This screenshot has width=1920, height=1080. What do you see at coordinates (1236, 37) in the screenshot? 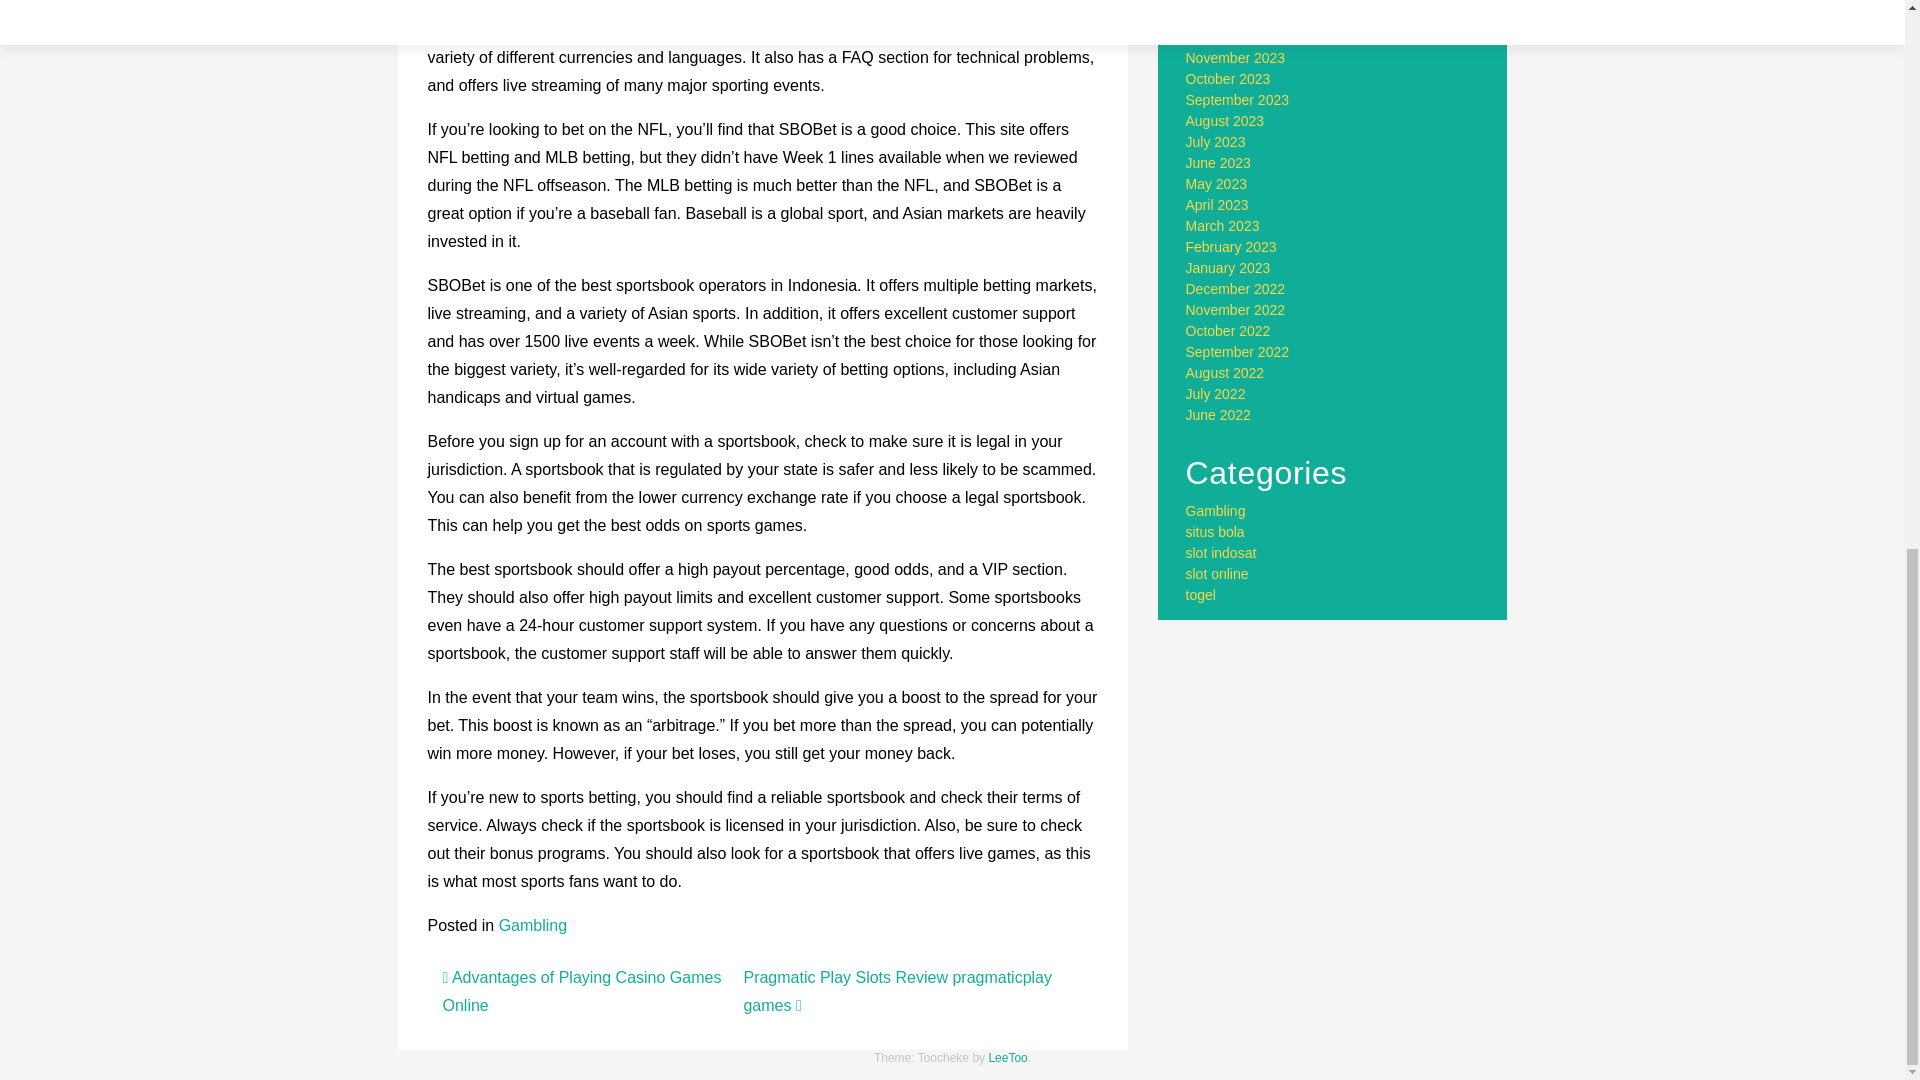
I see `December 2023` at bounding box center [1236, 37].